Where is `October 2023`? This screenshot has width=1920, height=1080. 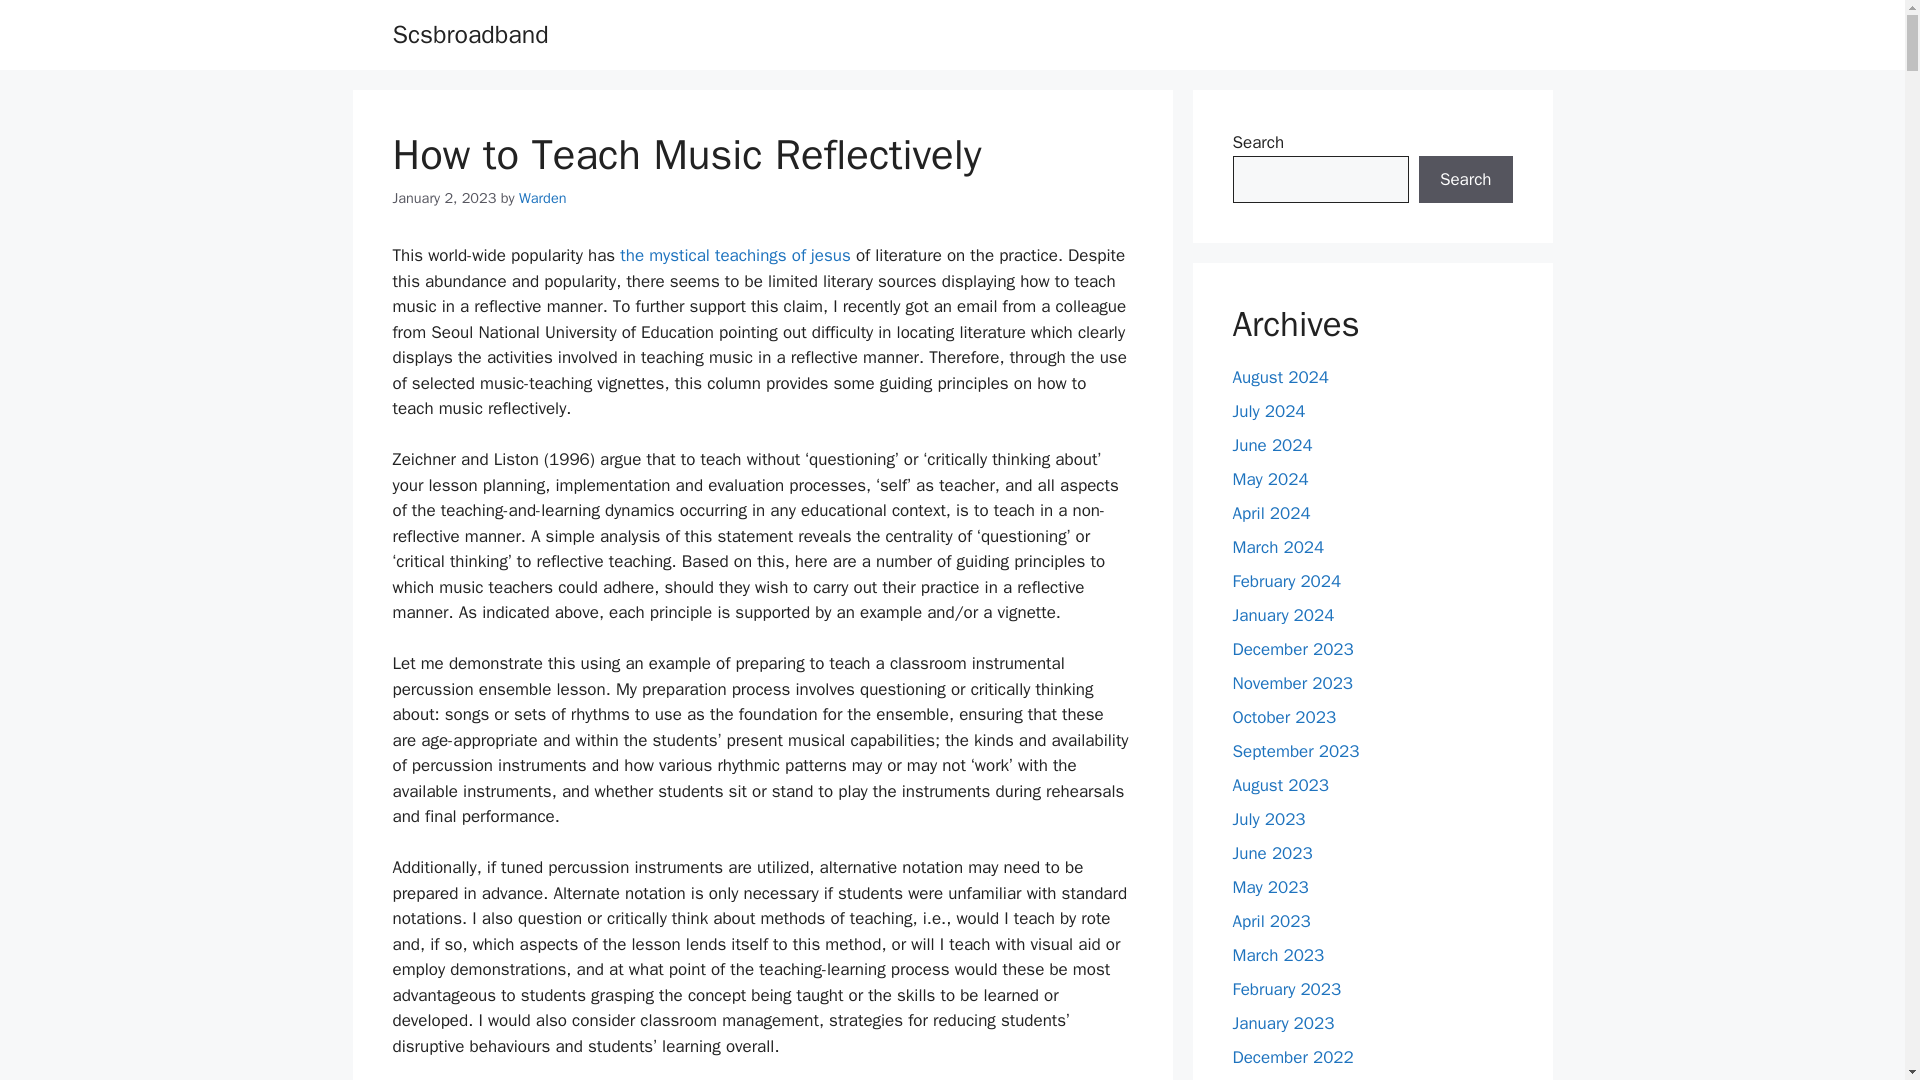
October 2023 is located at coordinates (1284, 717).